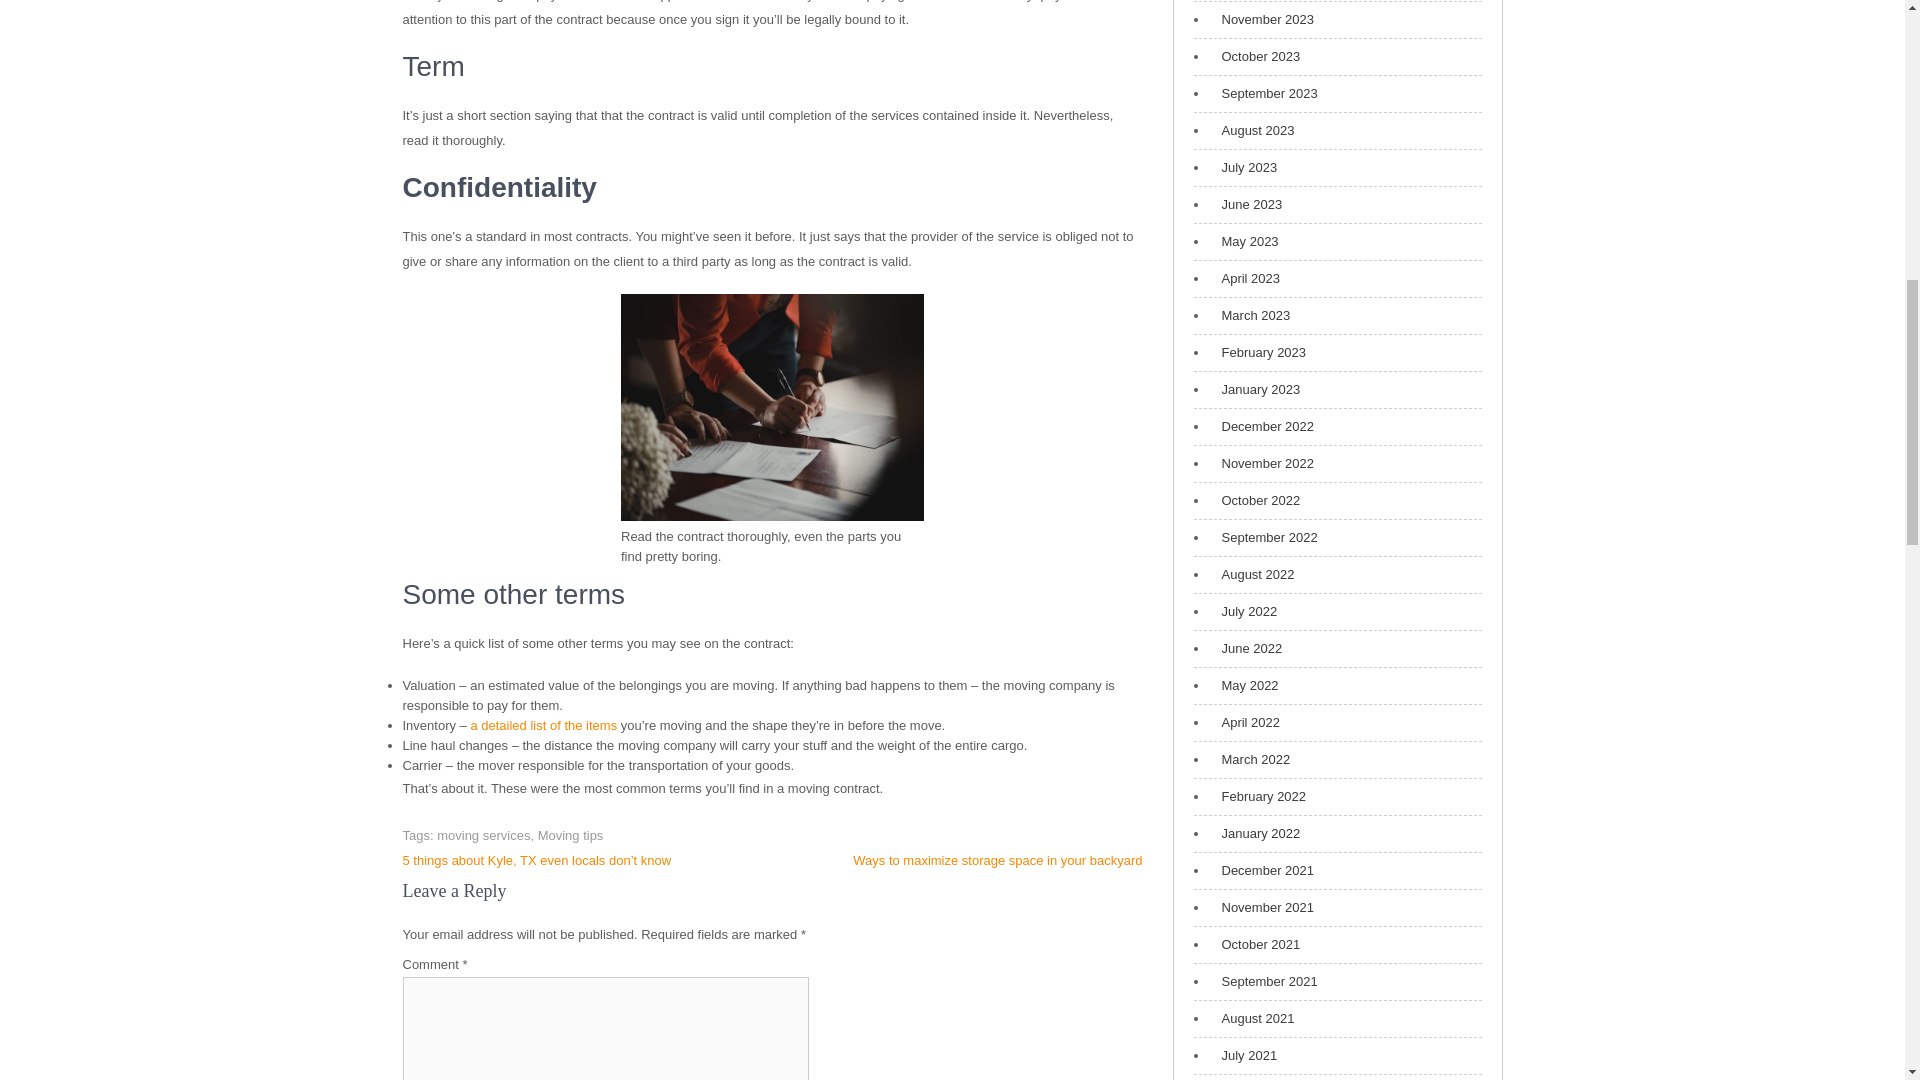  I want to click on August 2023, so click(1252, 130).